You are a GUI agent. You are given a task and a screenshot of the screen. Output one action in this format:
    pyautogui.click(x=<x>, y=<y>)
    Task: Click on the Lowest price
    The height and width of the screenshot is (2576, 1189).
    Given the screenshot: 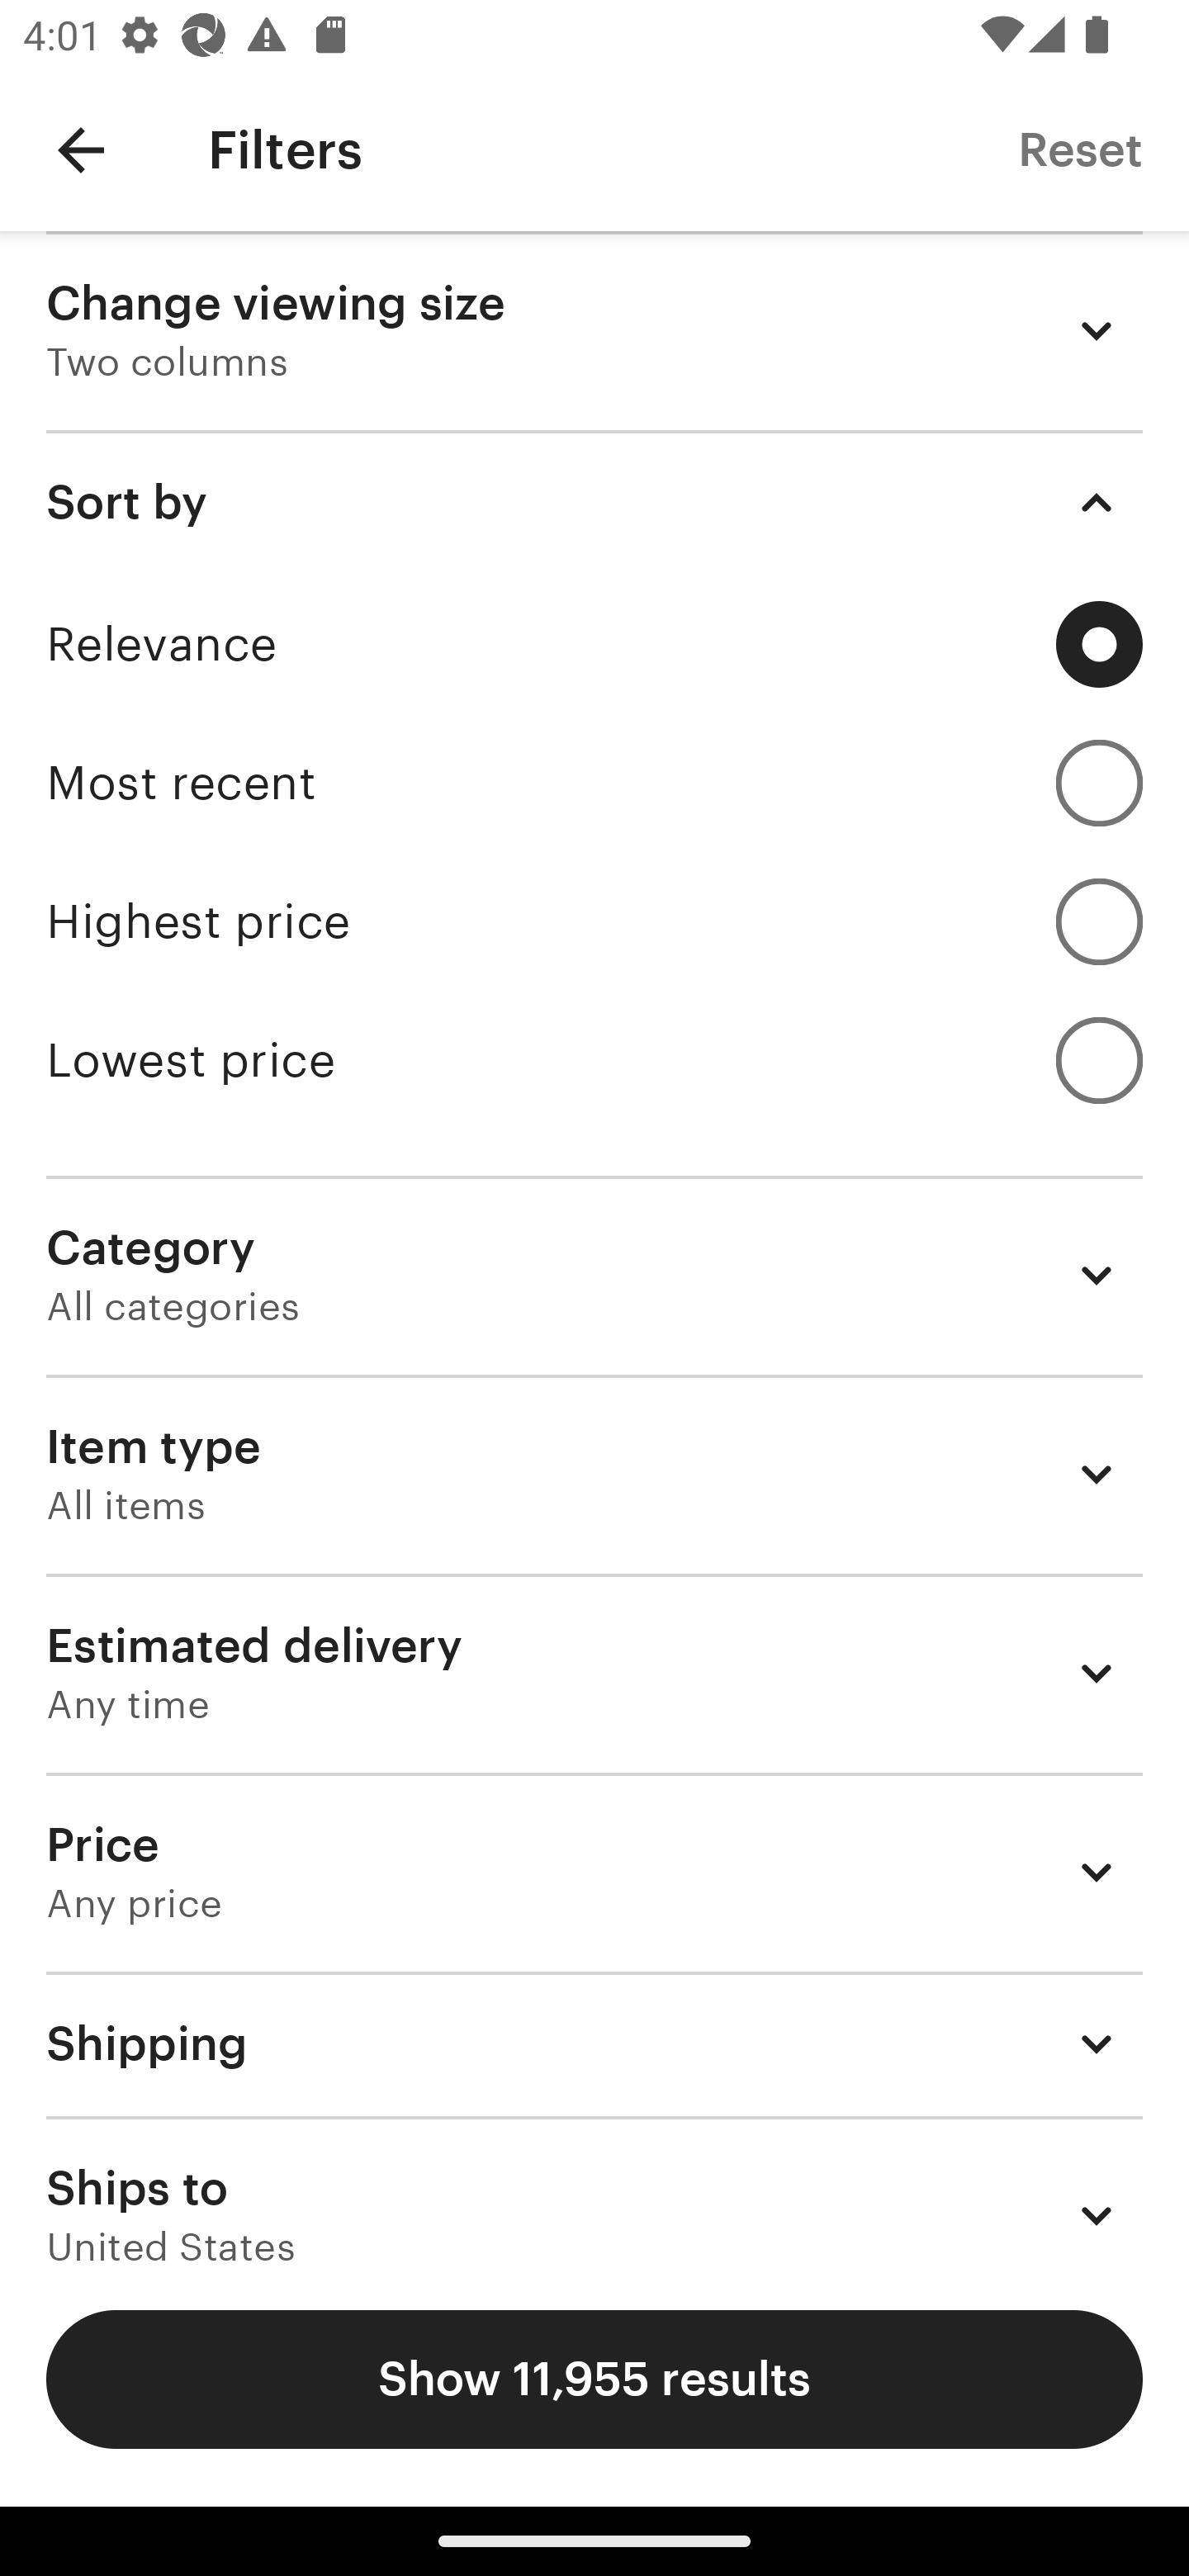 What is the action you would take?
    pyautogui.click(x=594, y=1060)
    